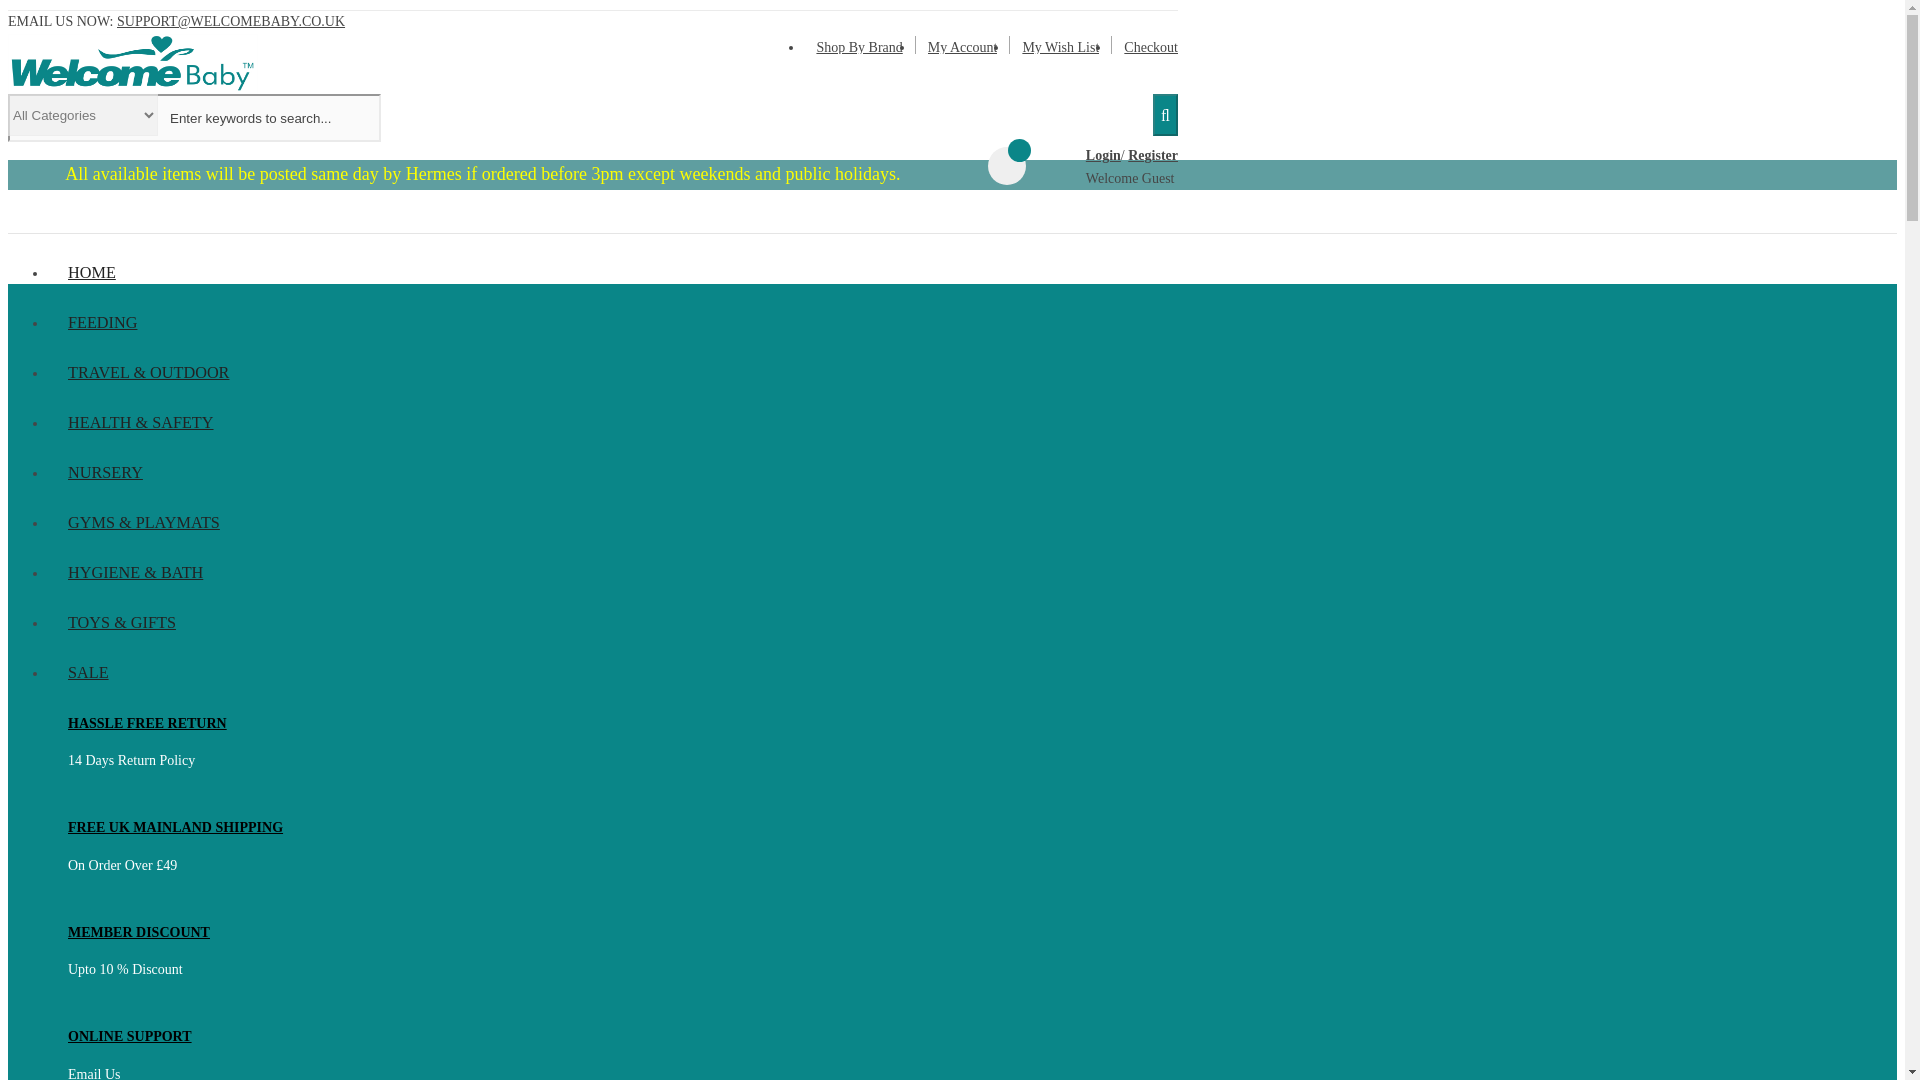  I want to click on Register, so click(1153, 155).